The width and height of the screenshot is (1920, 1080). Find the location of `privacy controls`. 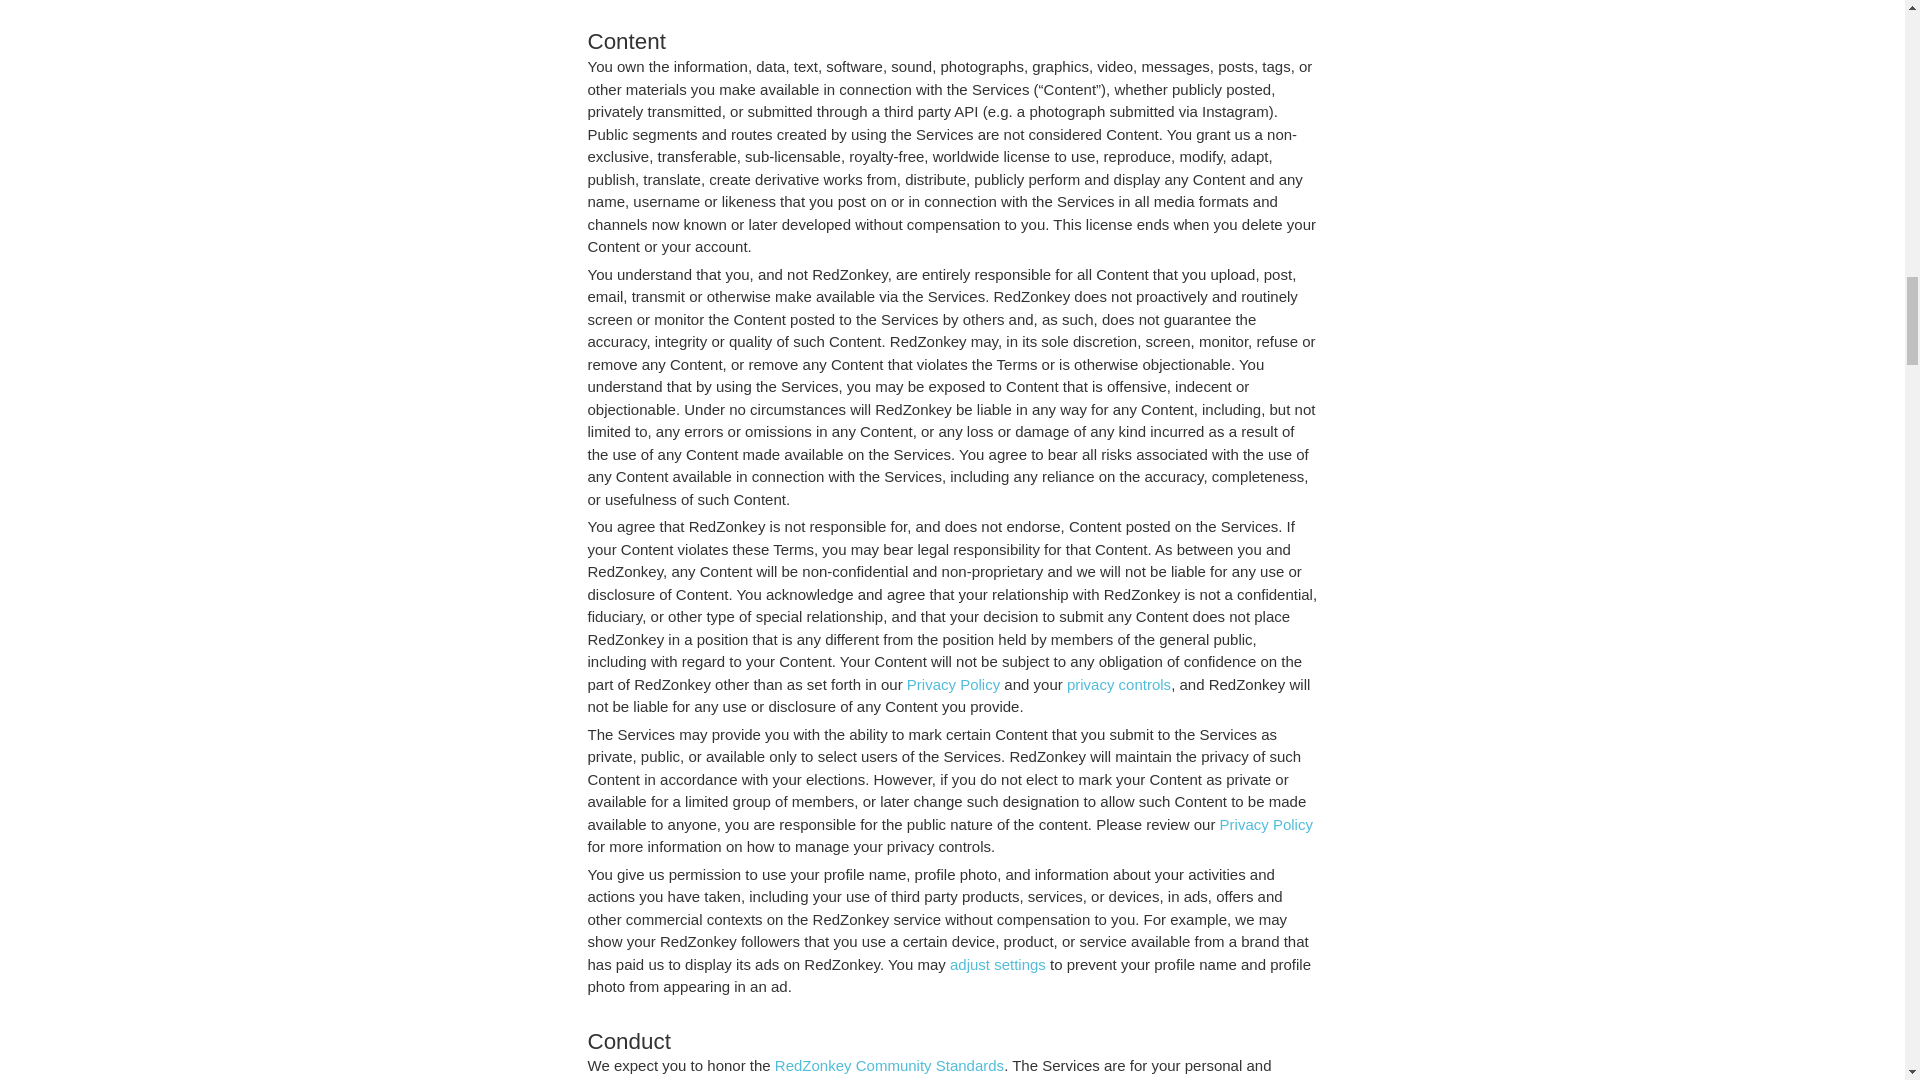

privacy controls is located at coordinates (1119, 684).